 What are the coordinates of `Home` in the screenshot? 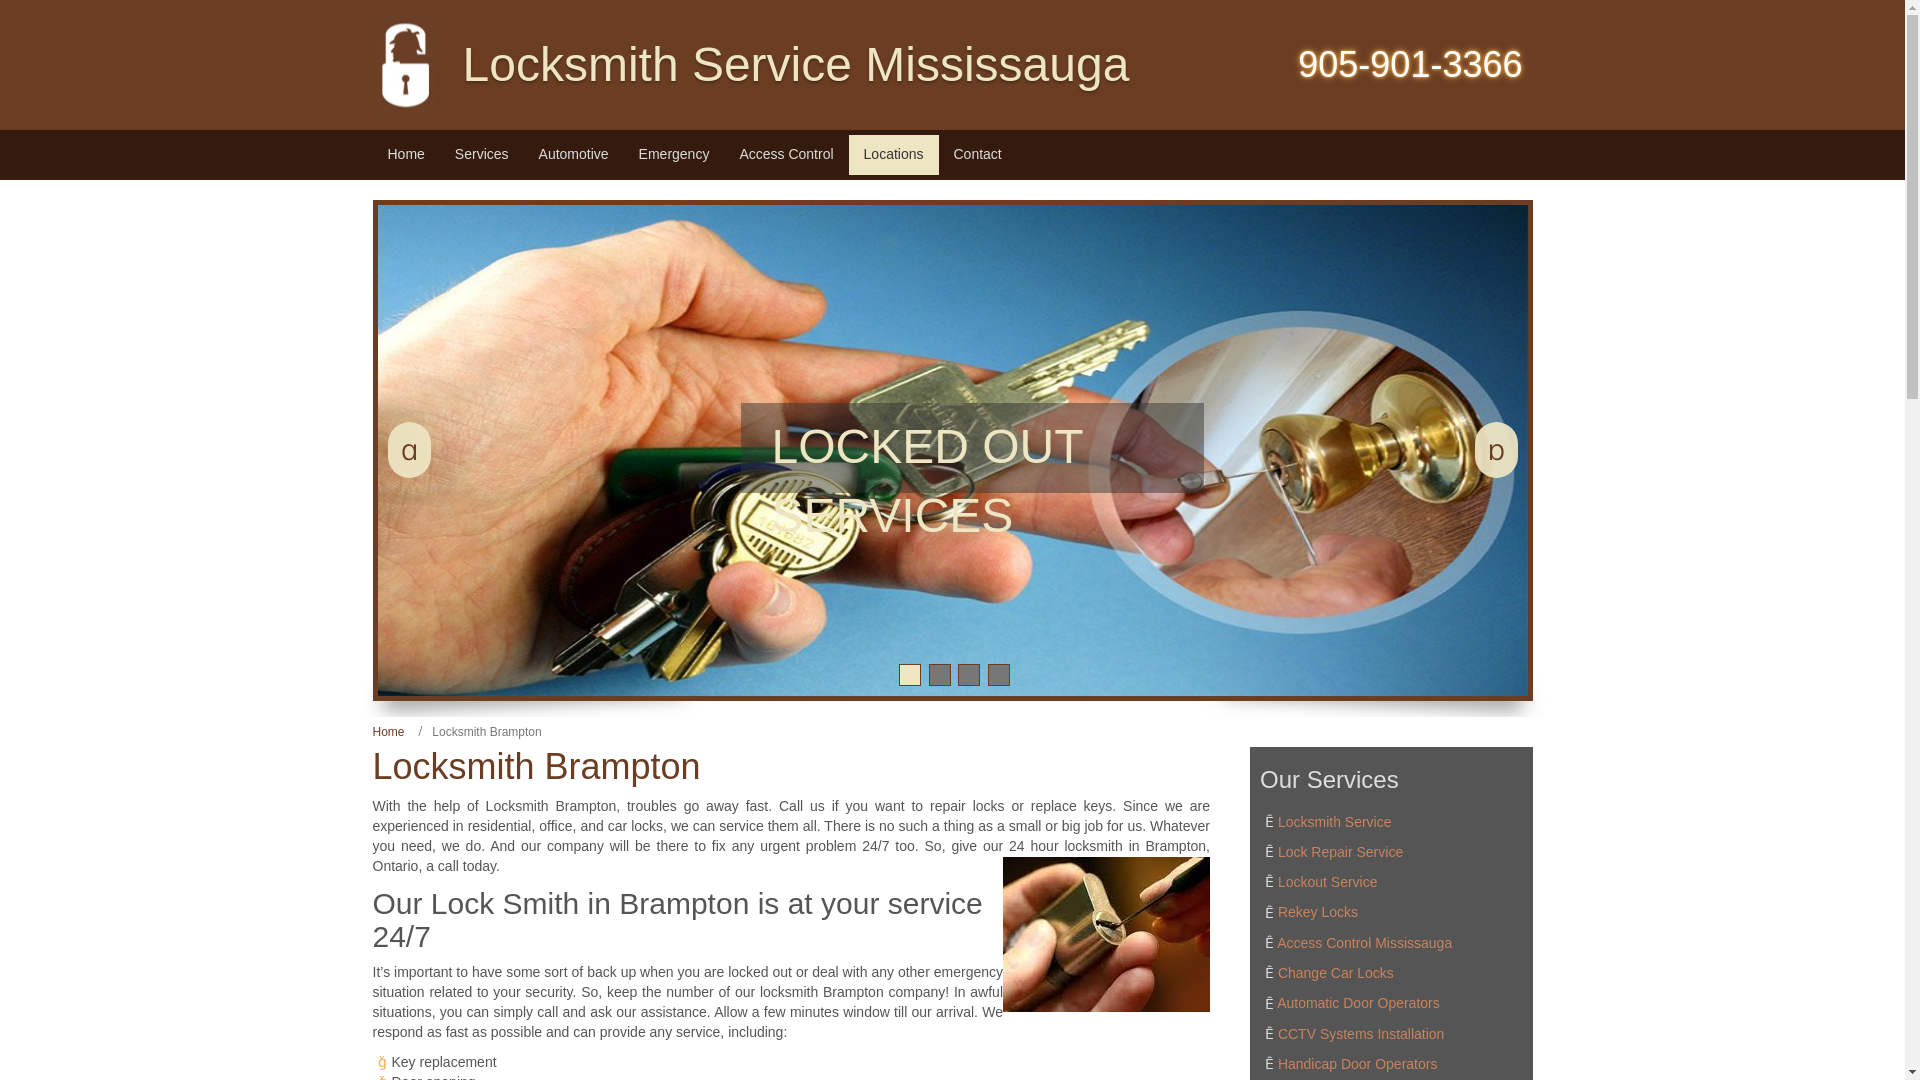 It's located at (406, 154).